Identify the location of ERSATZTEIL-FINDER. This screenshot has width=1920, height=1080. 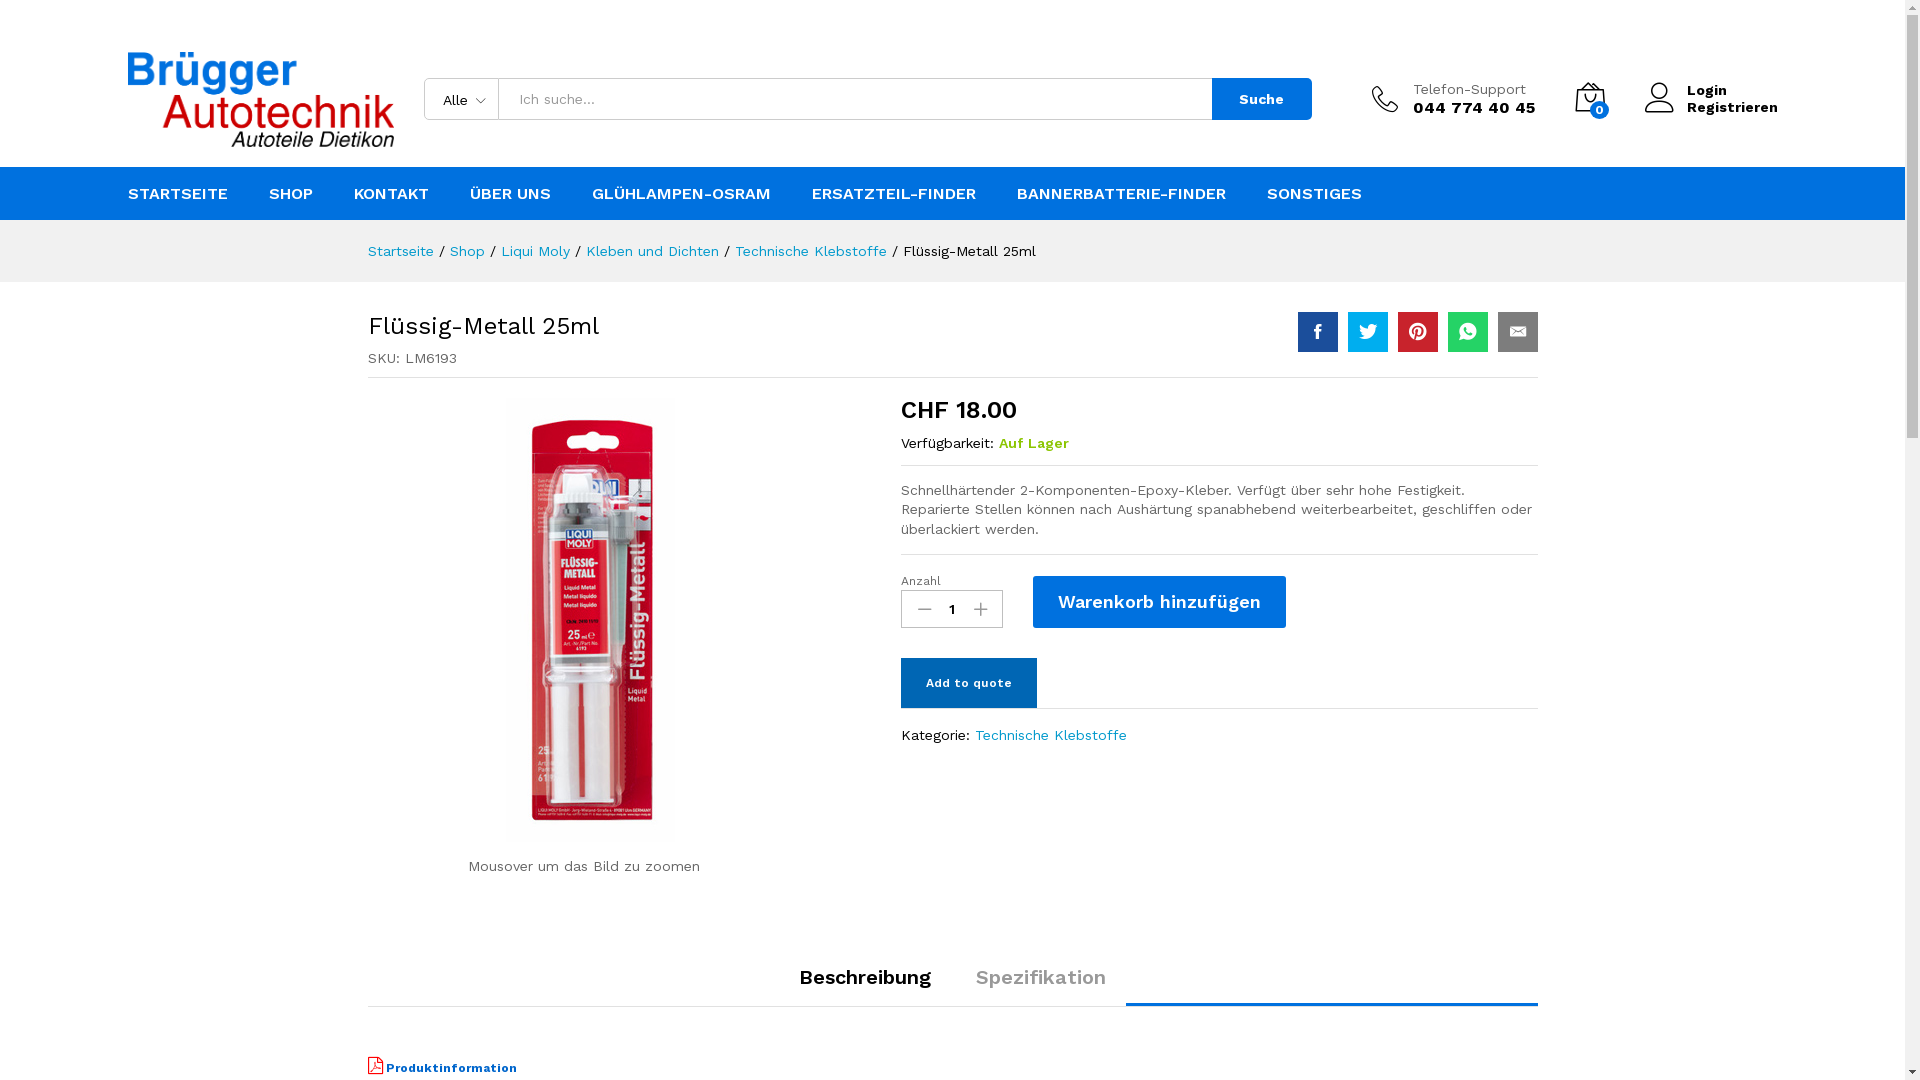
(894, 194).